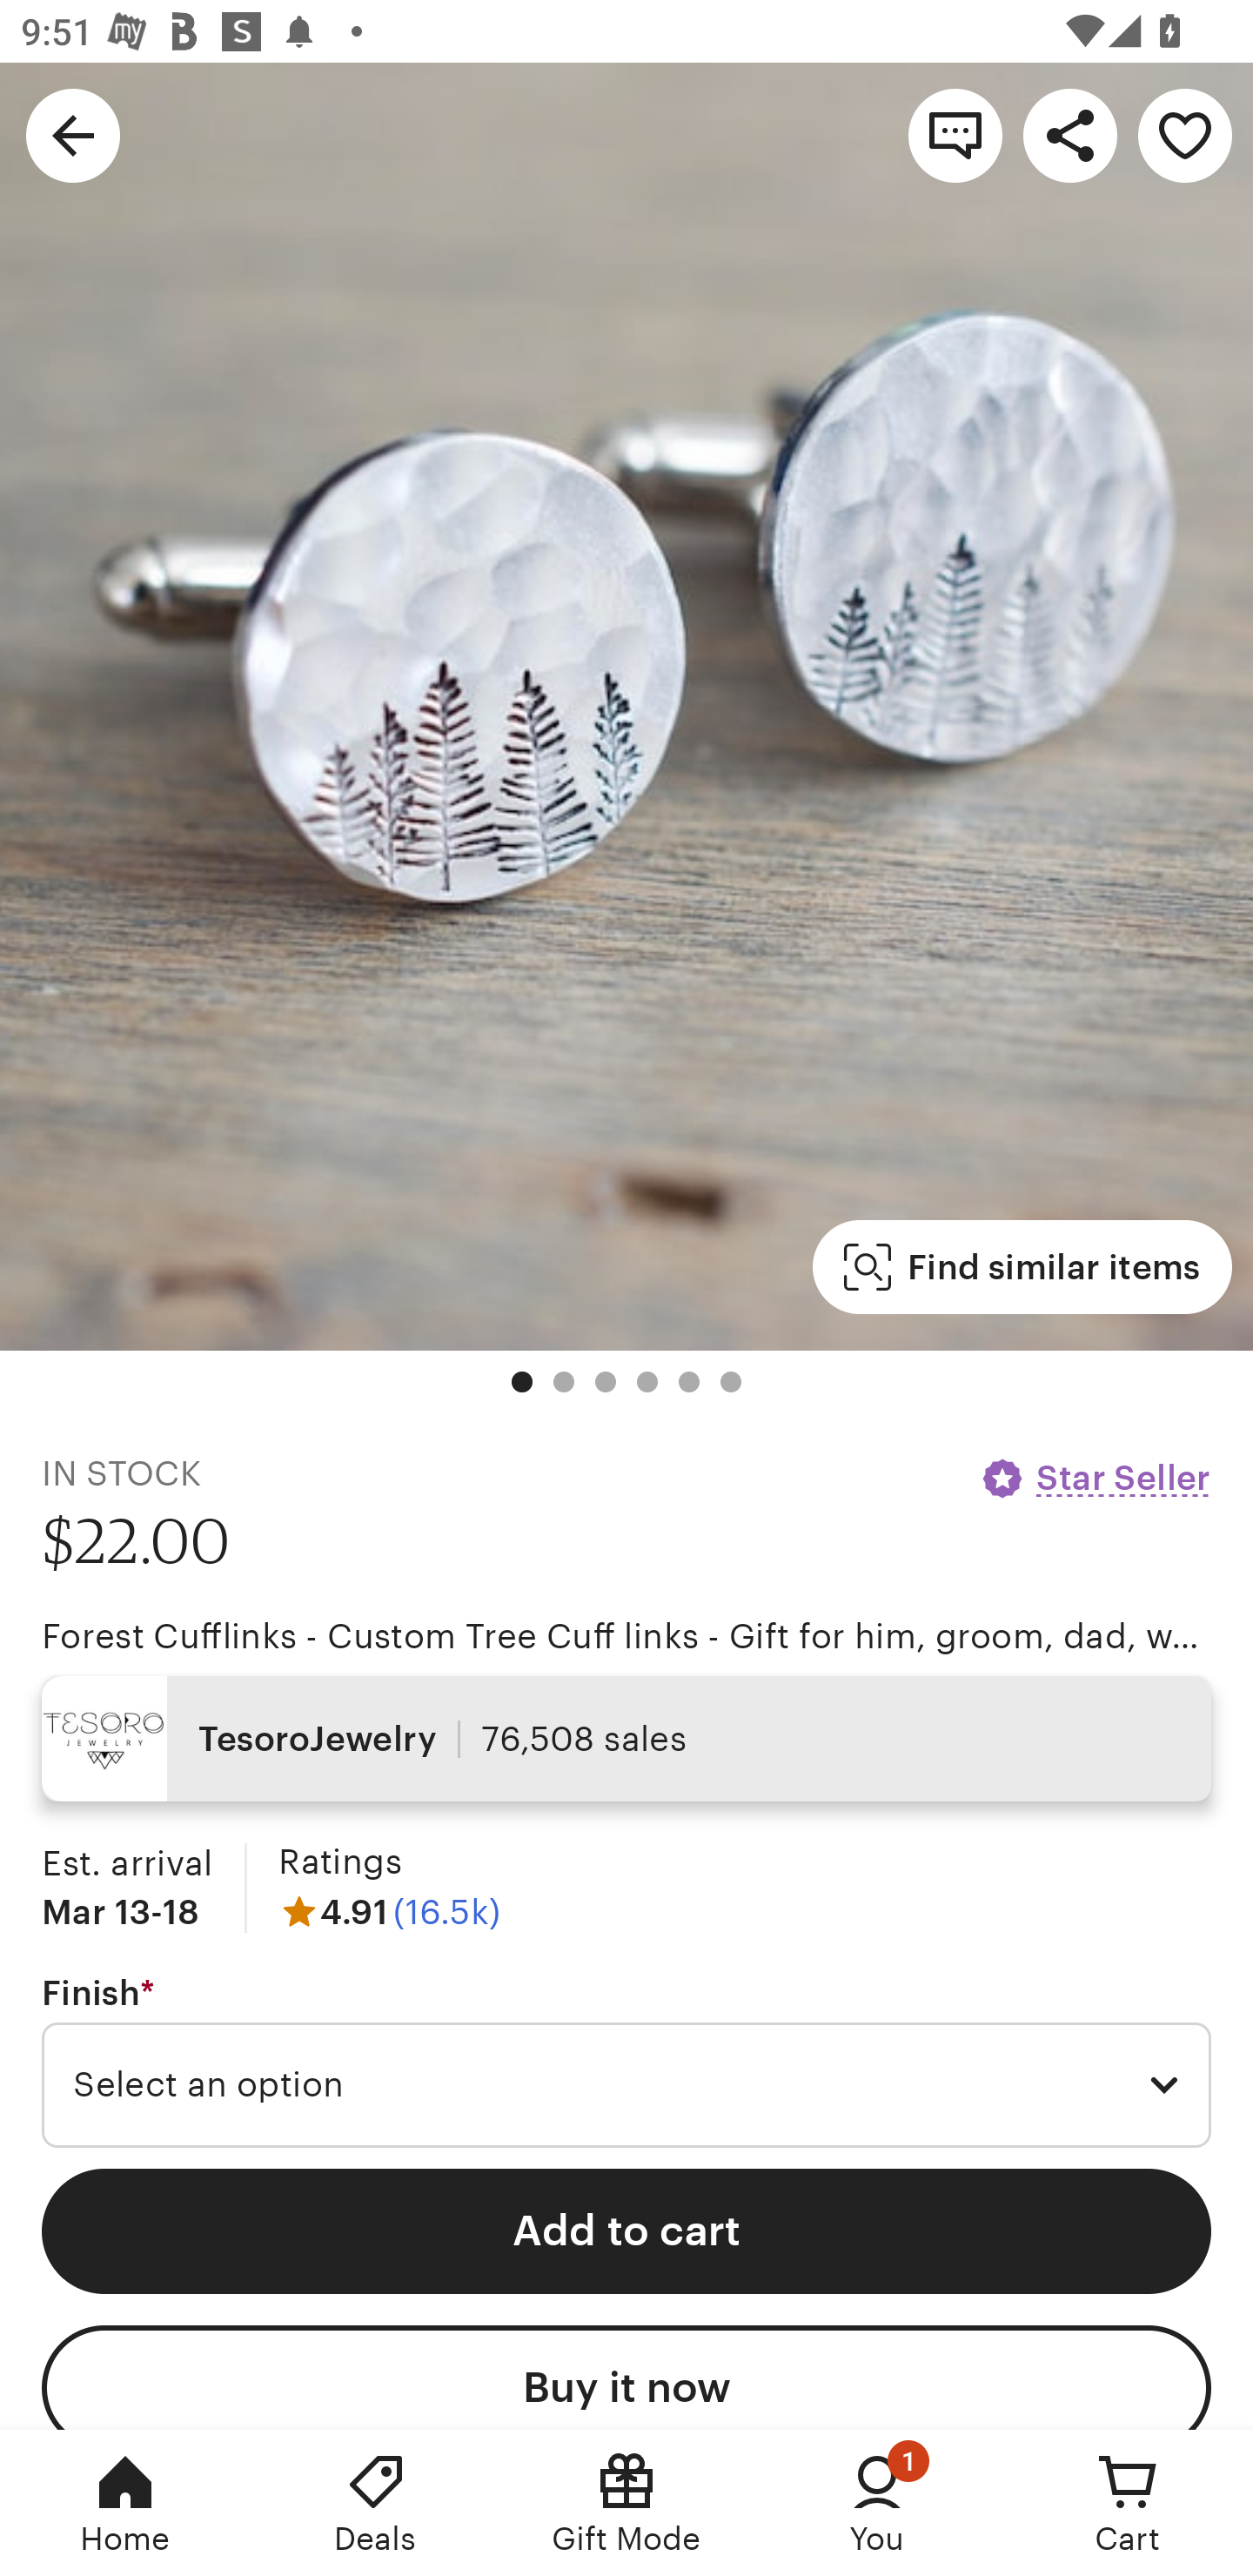 The width and height of the screenshot is (1253, 2576). Describe the element at coordinates (1095, 1478) in the screenshot. I see `Star Seller` at that location.